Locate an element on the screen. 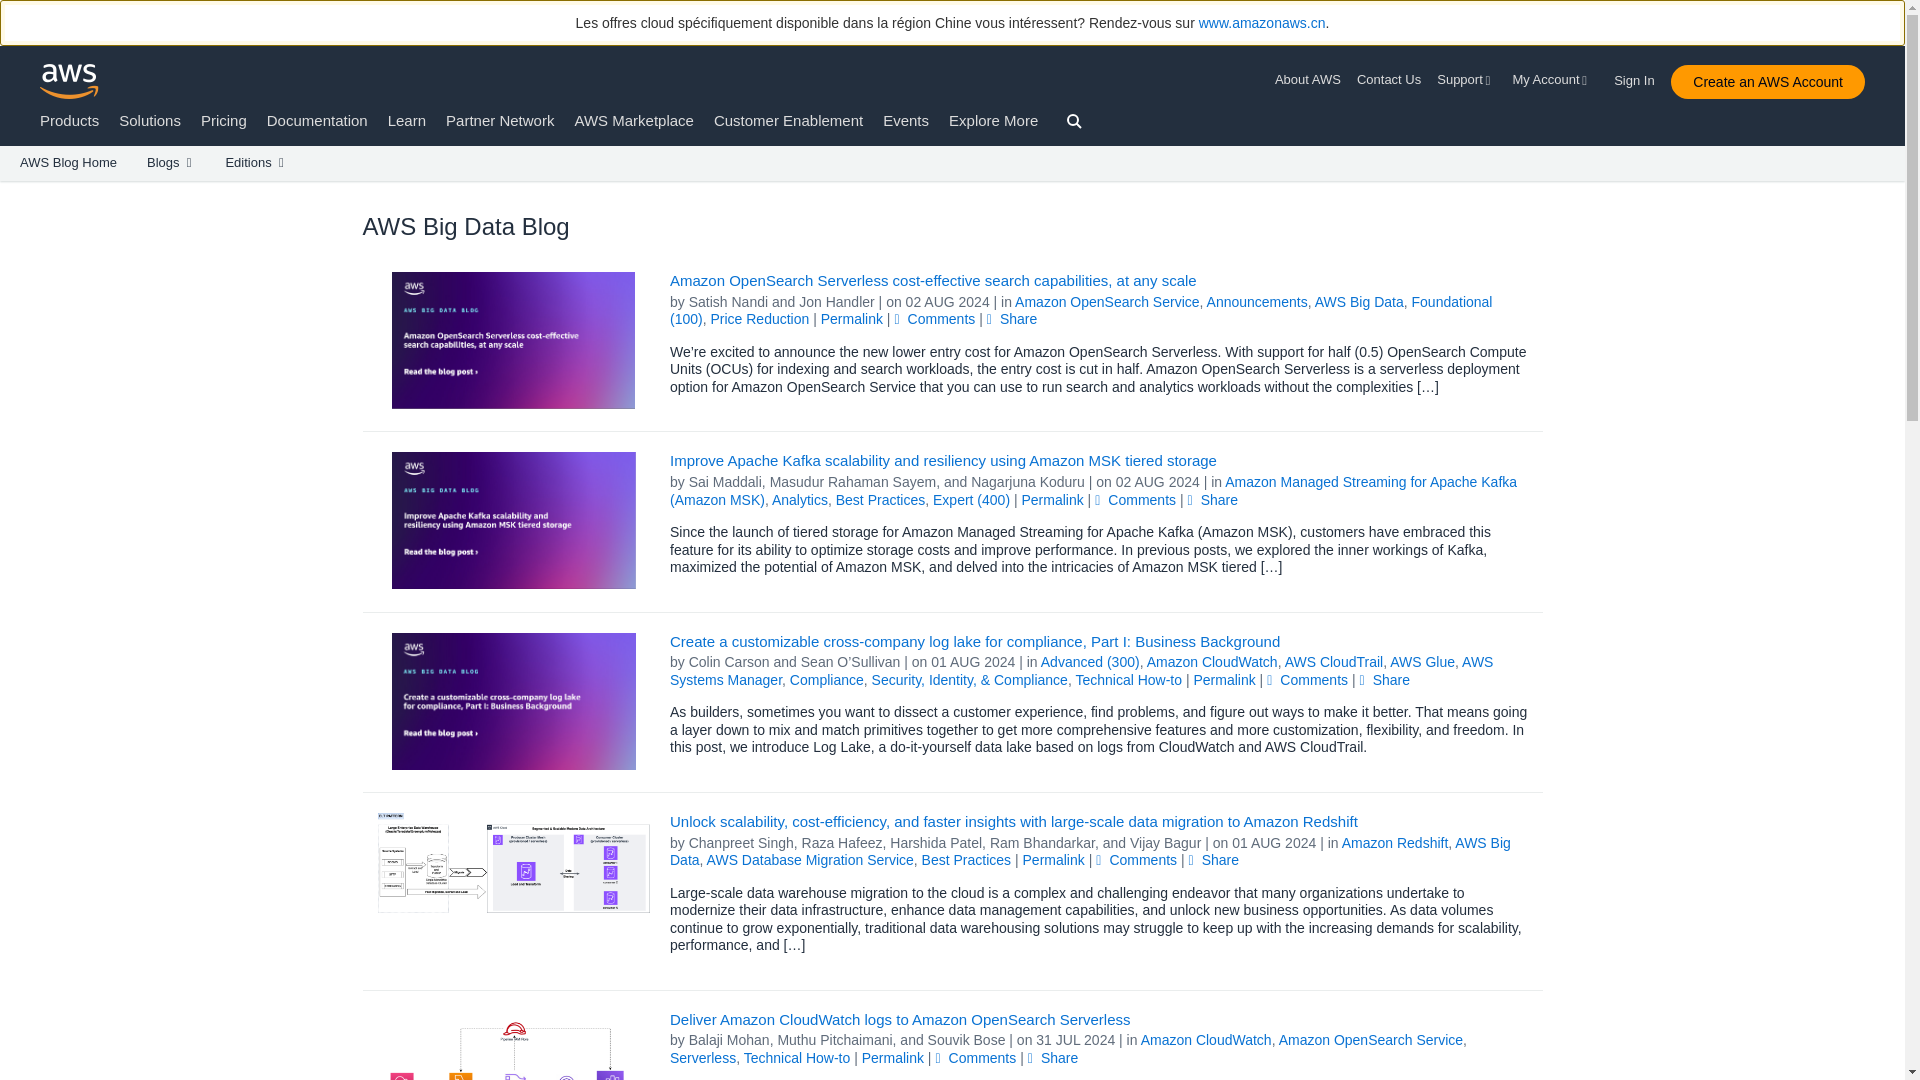  View all posts in Compliance is located at coordinates (826, 679).